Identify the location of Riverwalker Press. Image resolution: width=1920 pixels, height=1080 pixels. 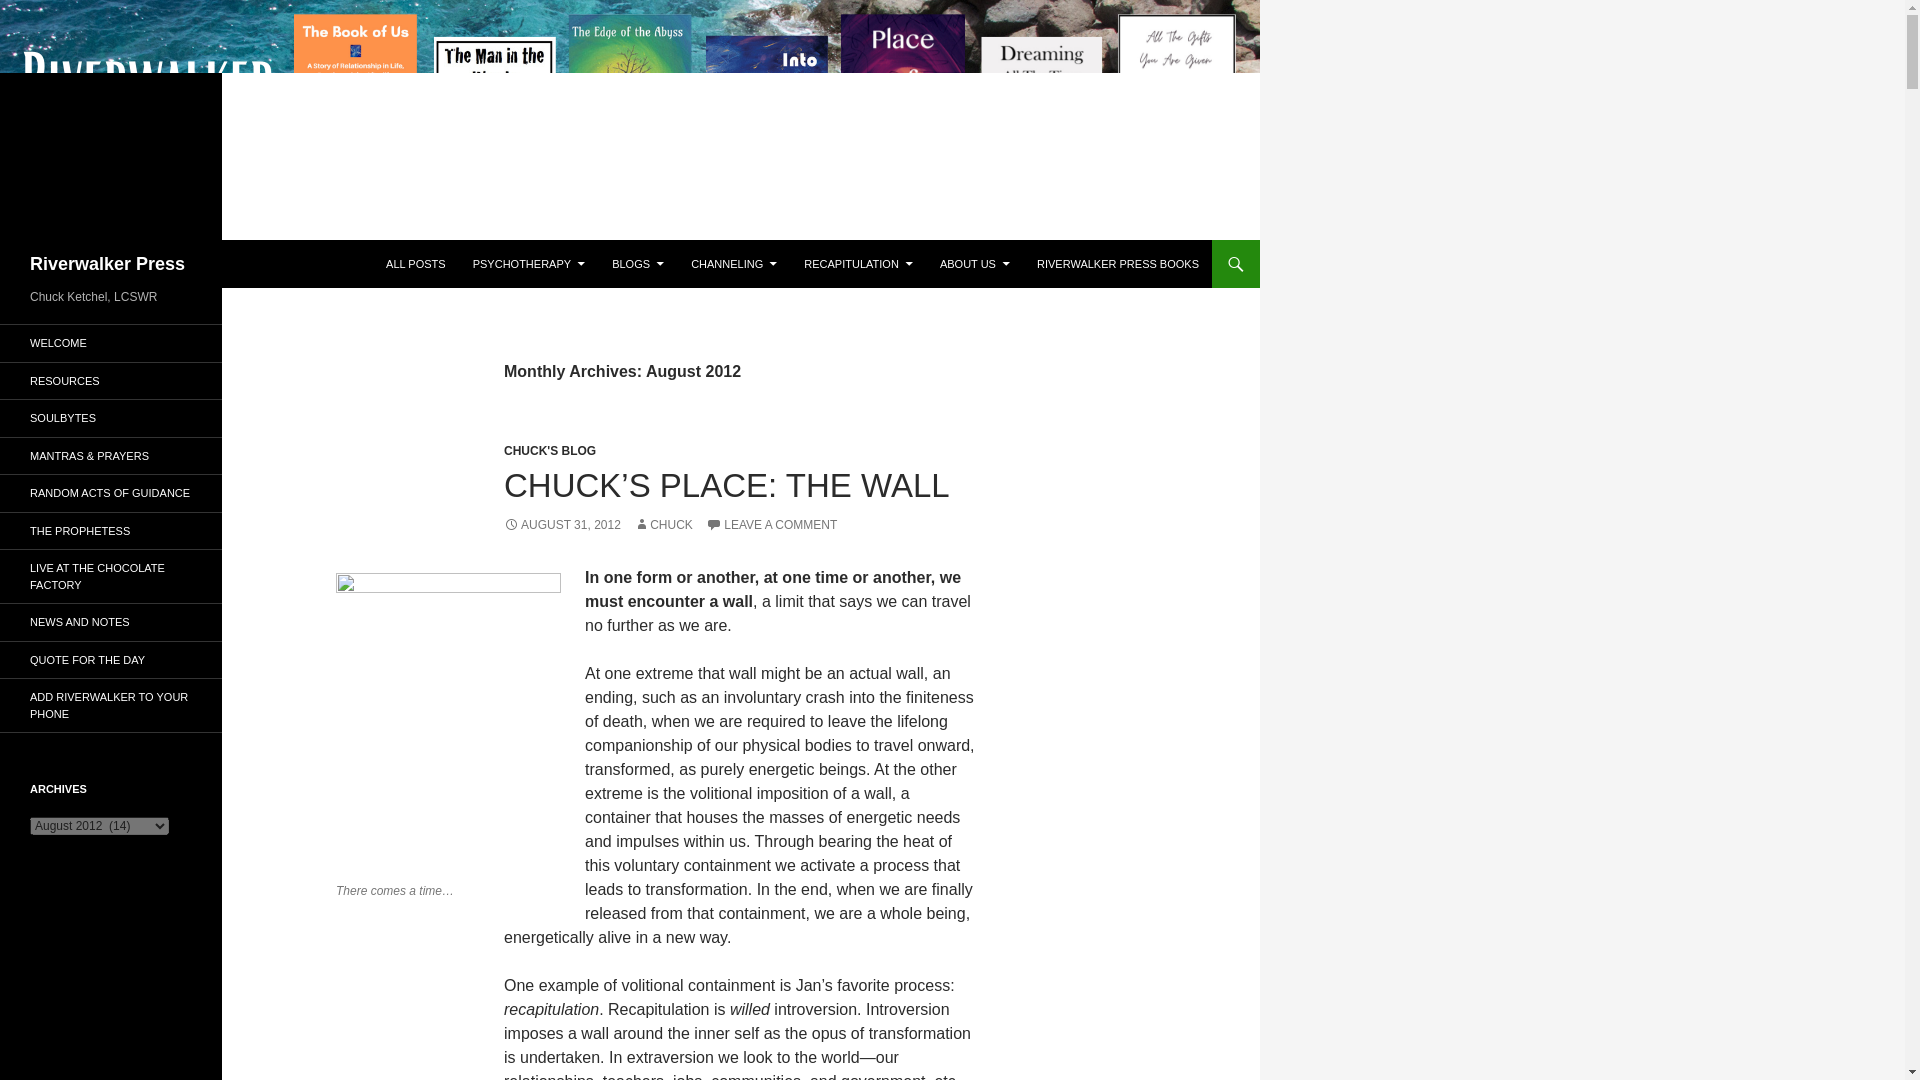
(107, 264).